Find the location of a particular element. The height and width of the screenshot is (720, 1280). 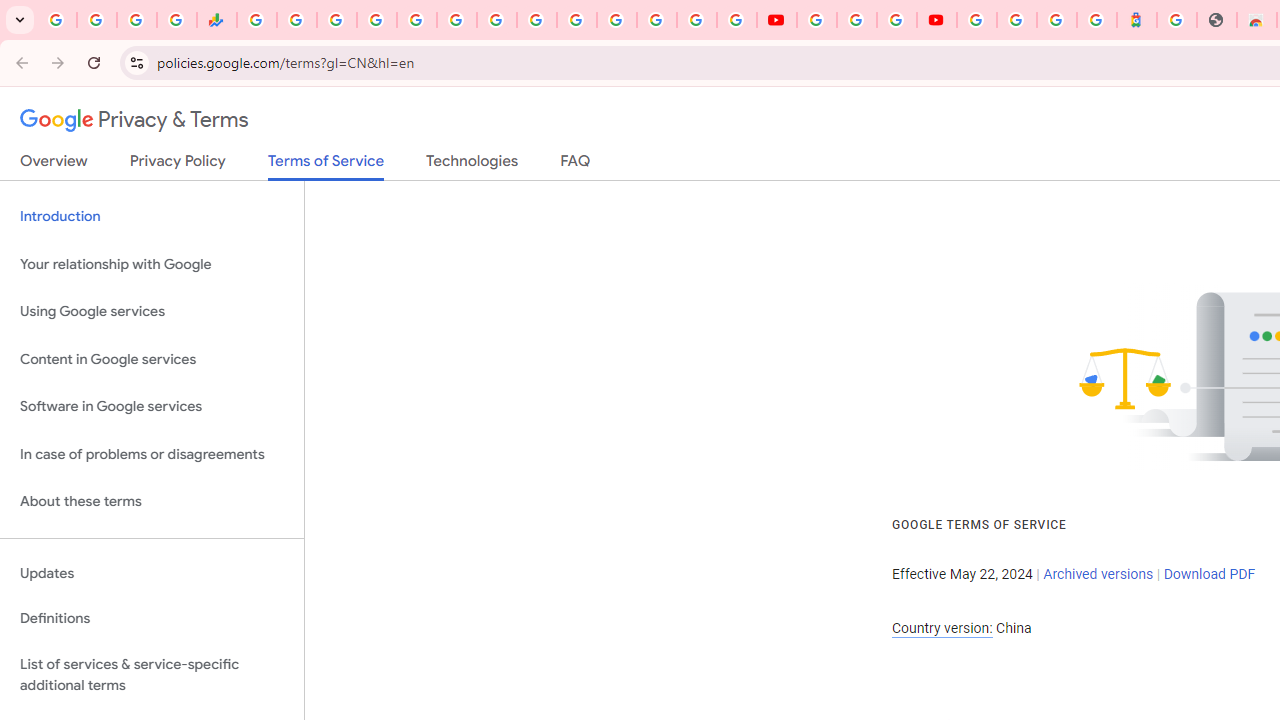

Software in Google services is located at coordinates (152, 407).